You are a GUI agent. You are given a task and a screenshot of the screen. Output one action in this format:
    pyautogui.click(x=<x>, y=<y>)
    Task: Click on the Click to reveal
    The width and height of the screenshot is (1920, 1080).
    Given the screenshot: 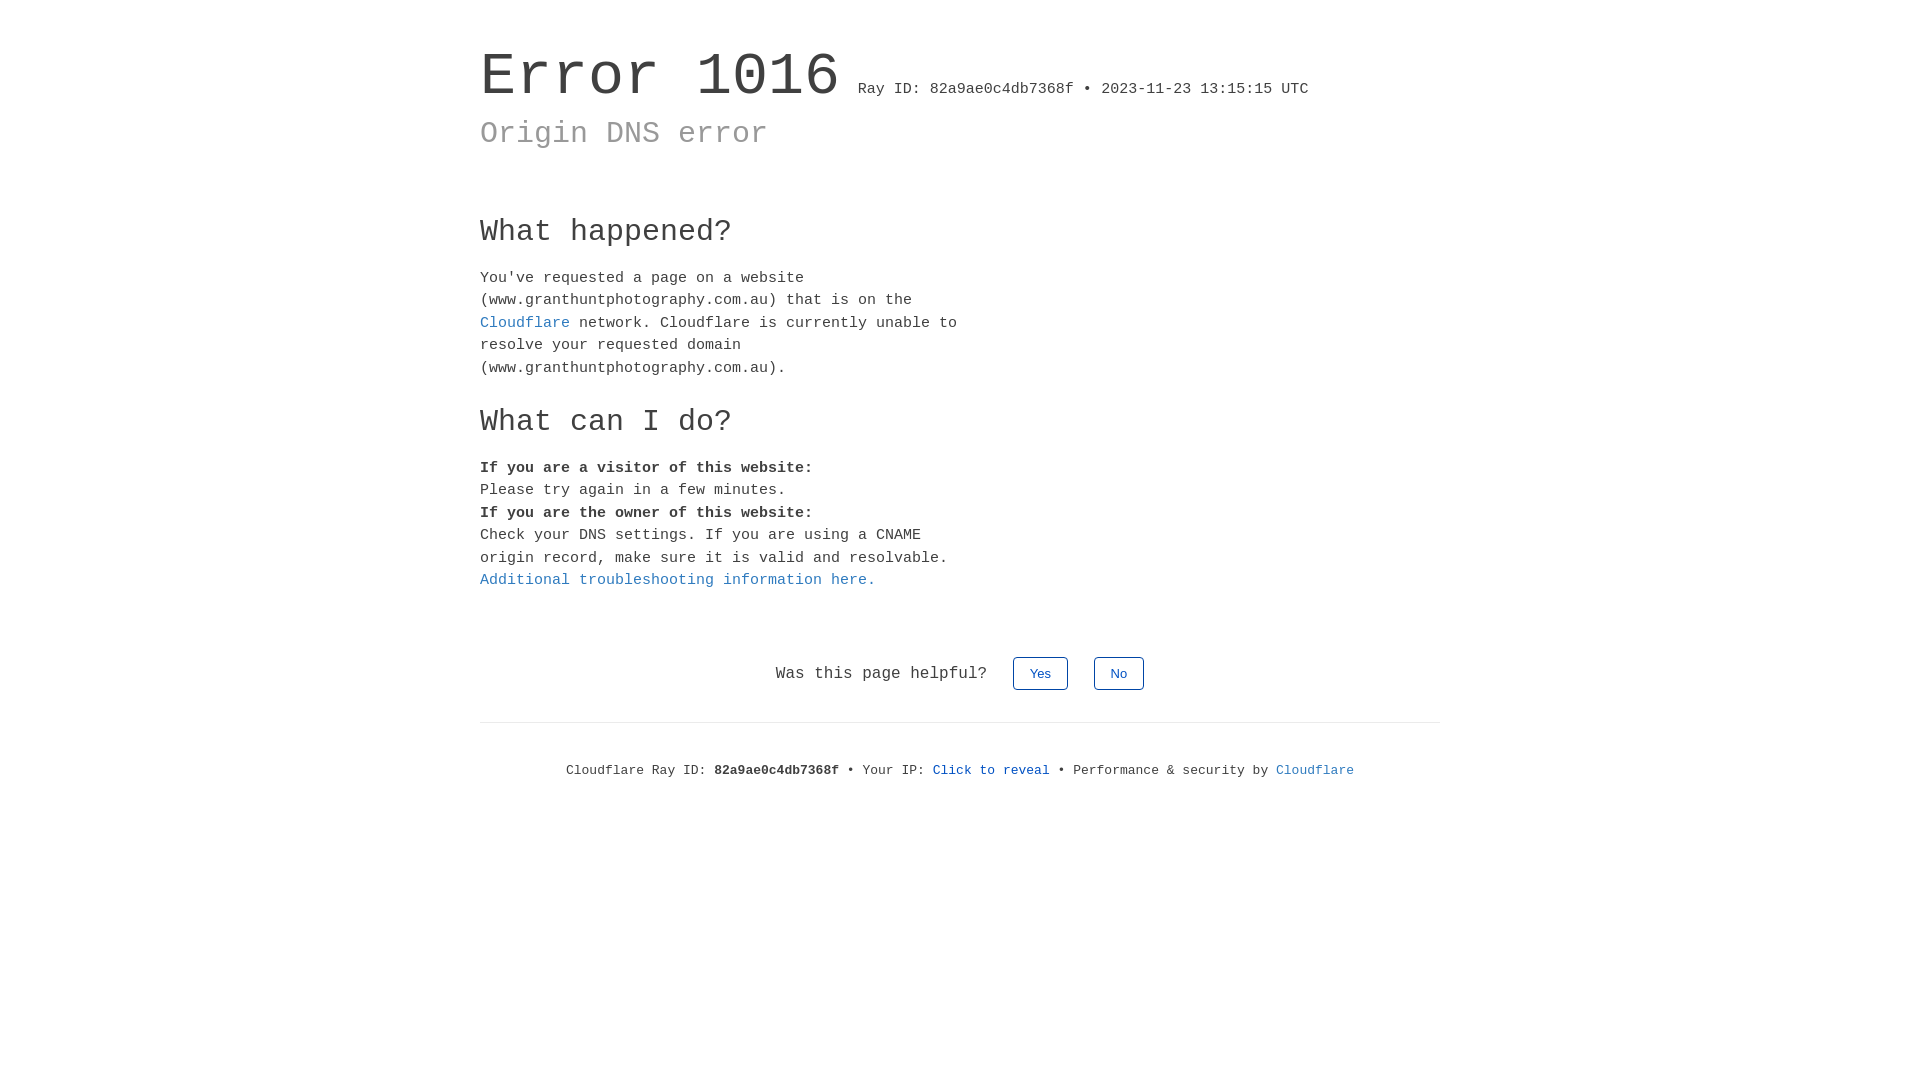 What is the action you would take?
    pyautogui.click(x=992, y=770)
    